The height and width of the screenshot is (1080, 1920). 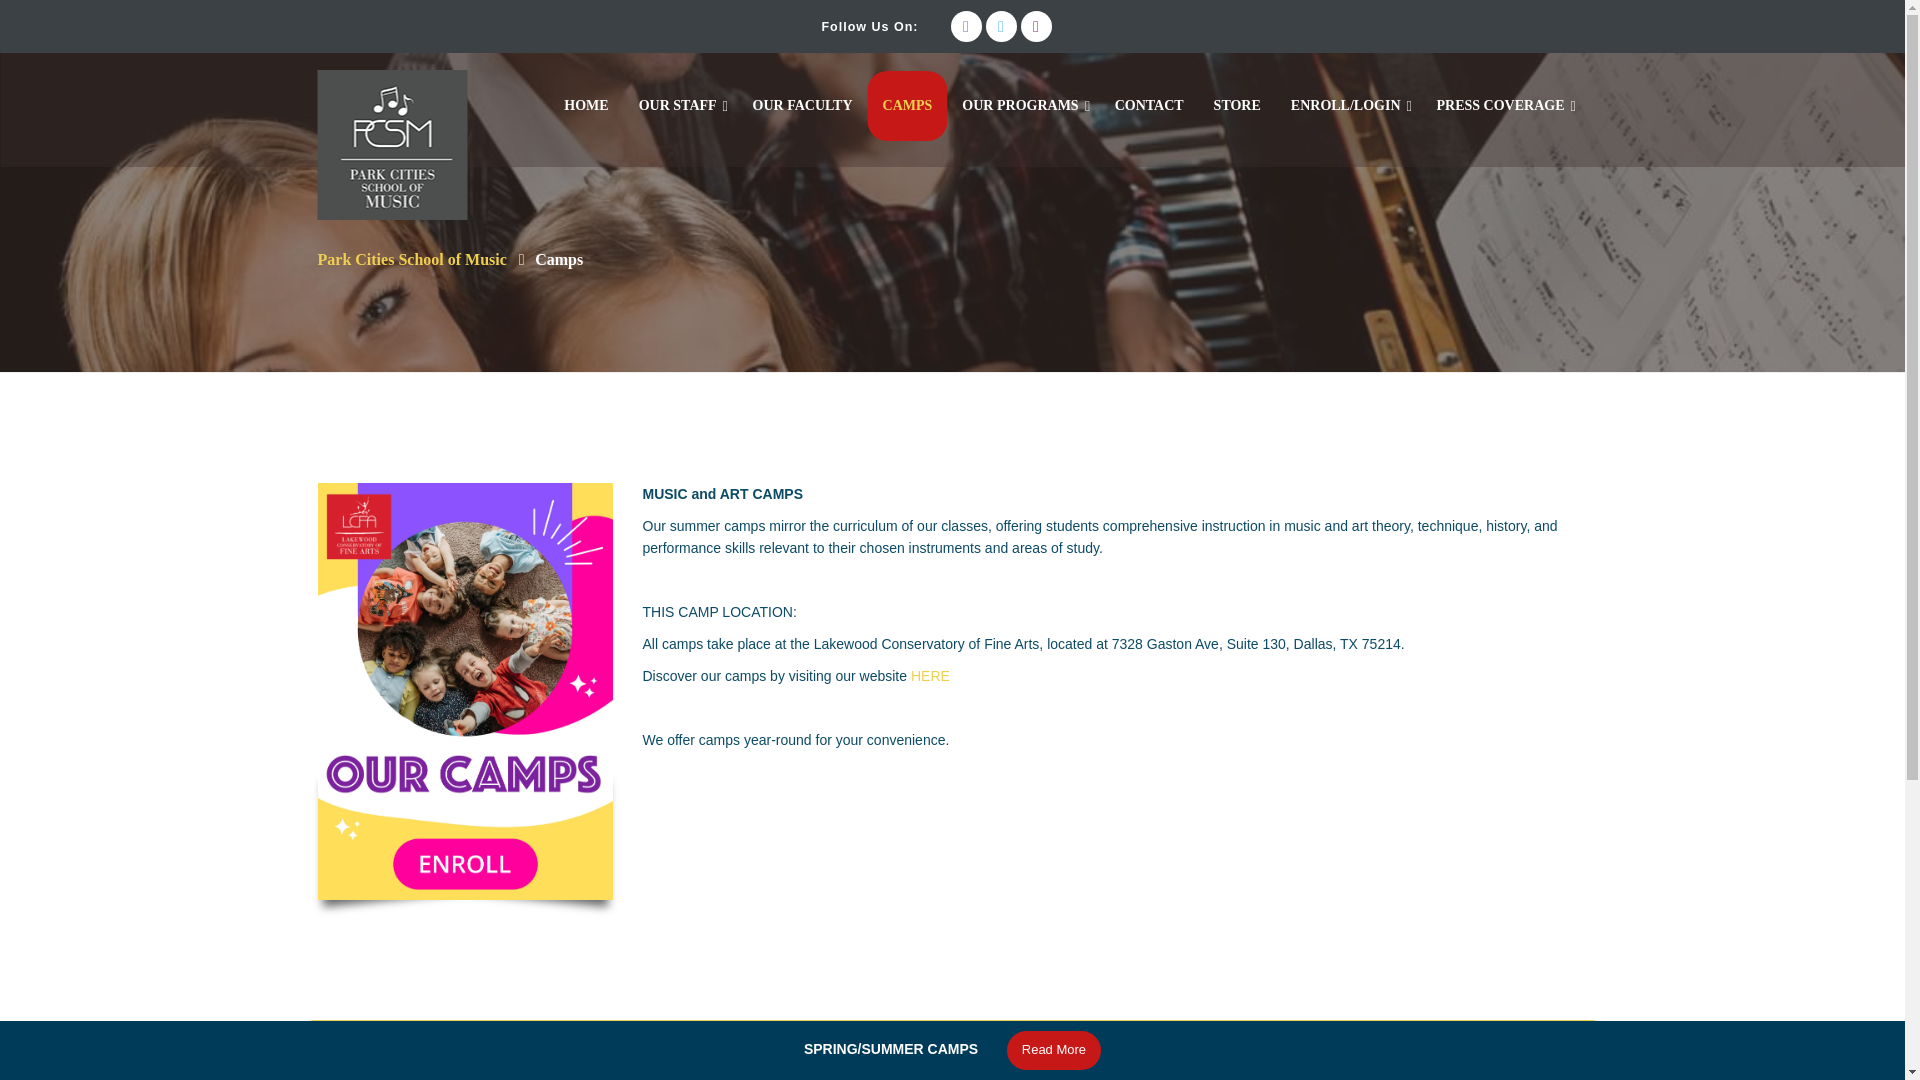 I want to click on Park Cities School of Music, so click(x=412, y=258).